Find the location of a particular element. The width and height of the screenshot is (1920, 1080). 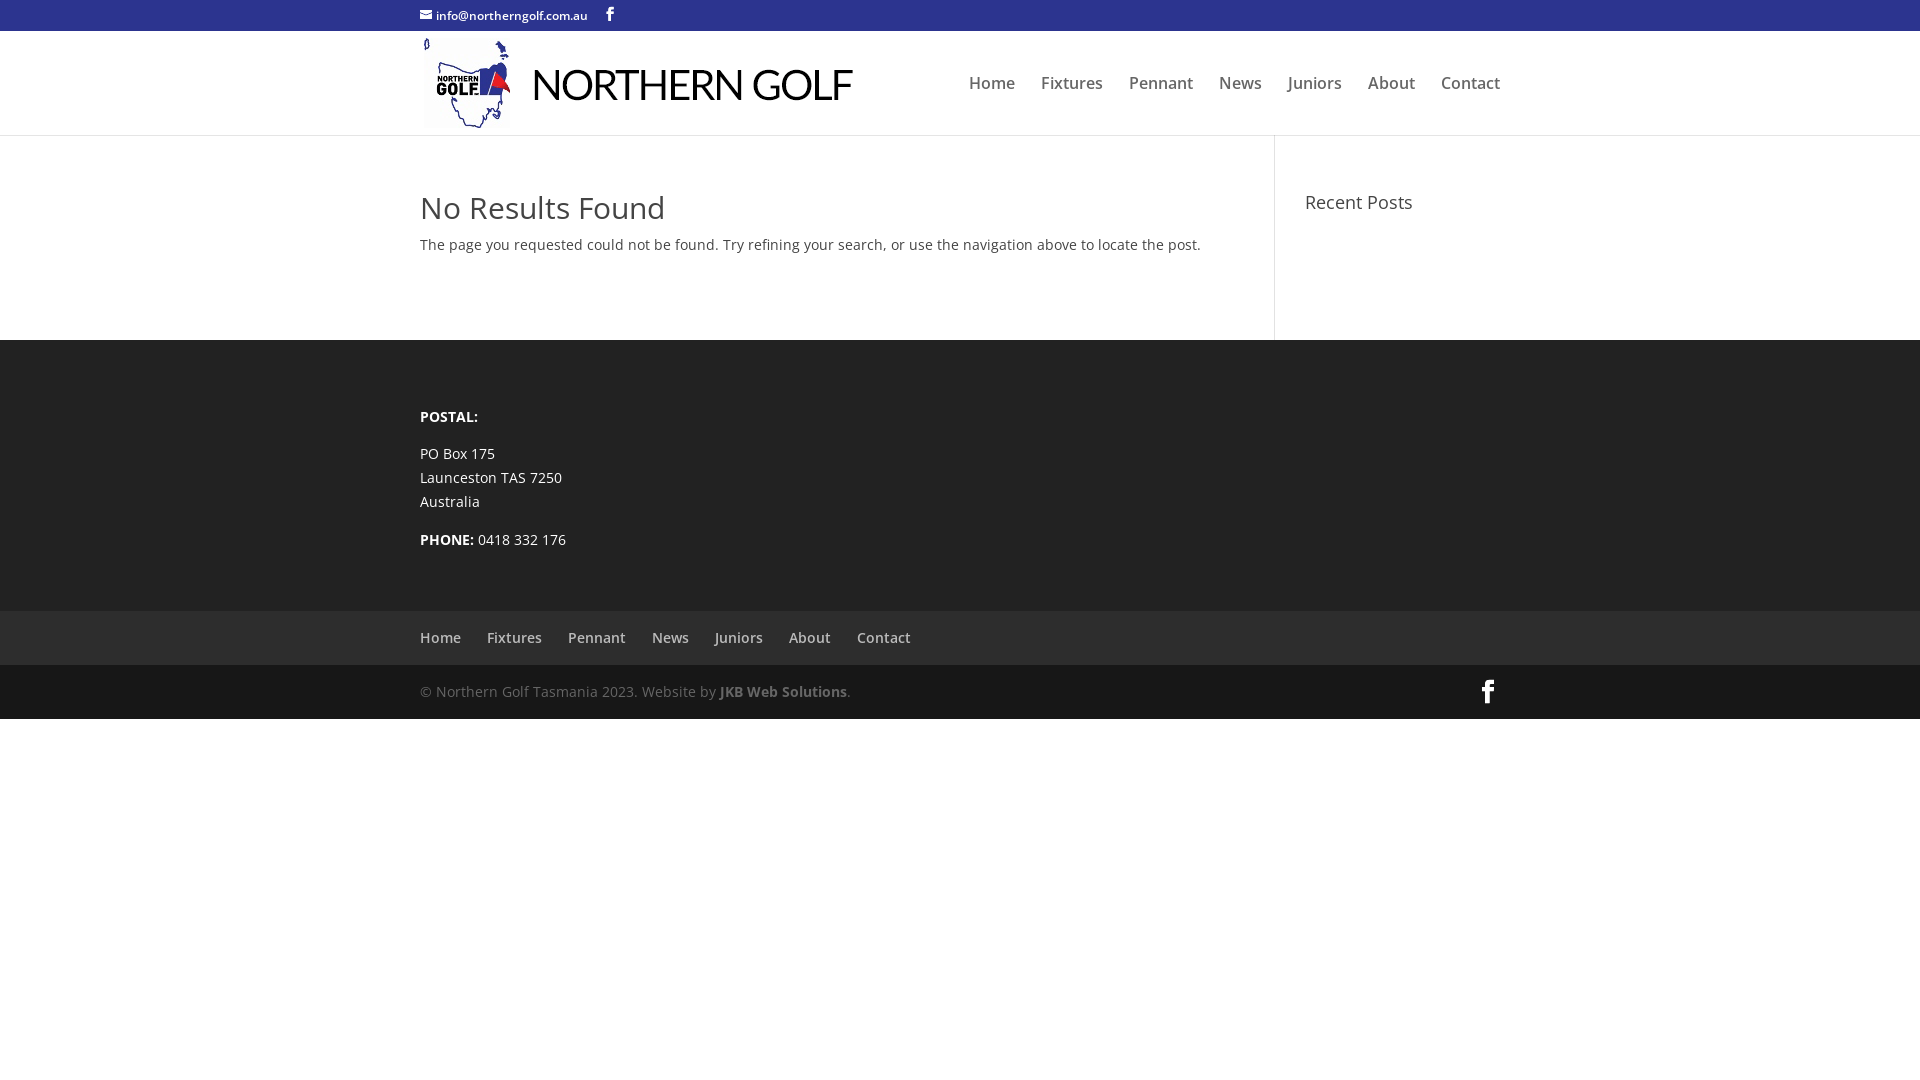

About is located at coordinates (810, 638).